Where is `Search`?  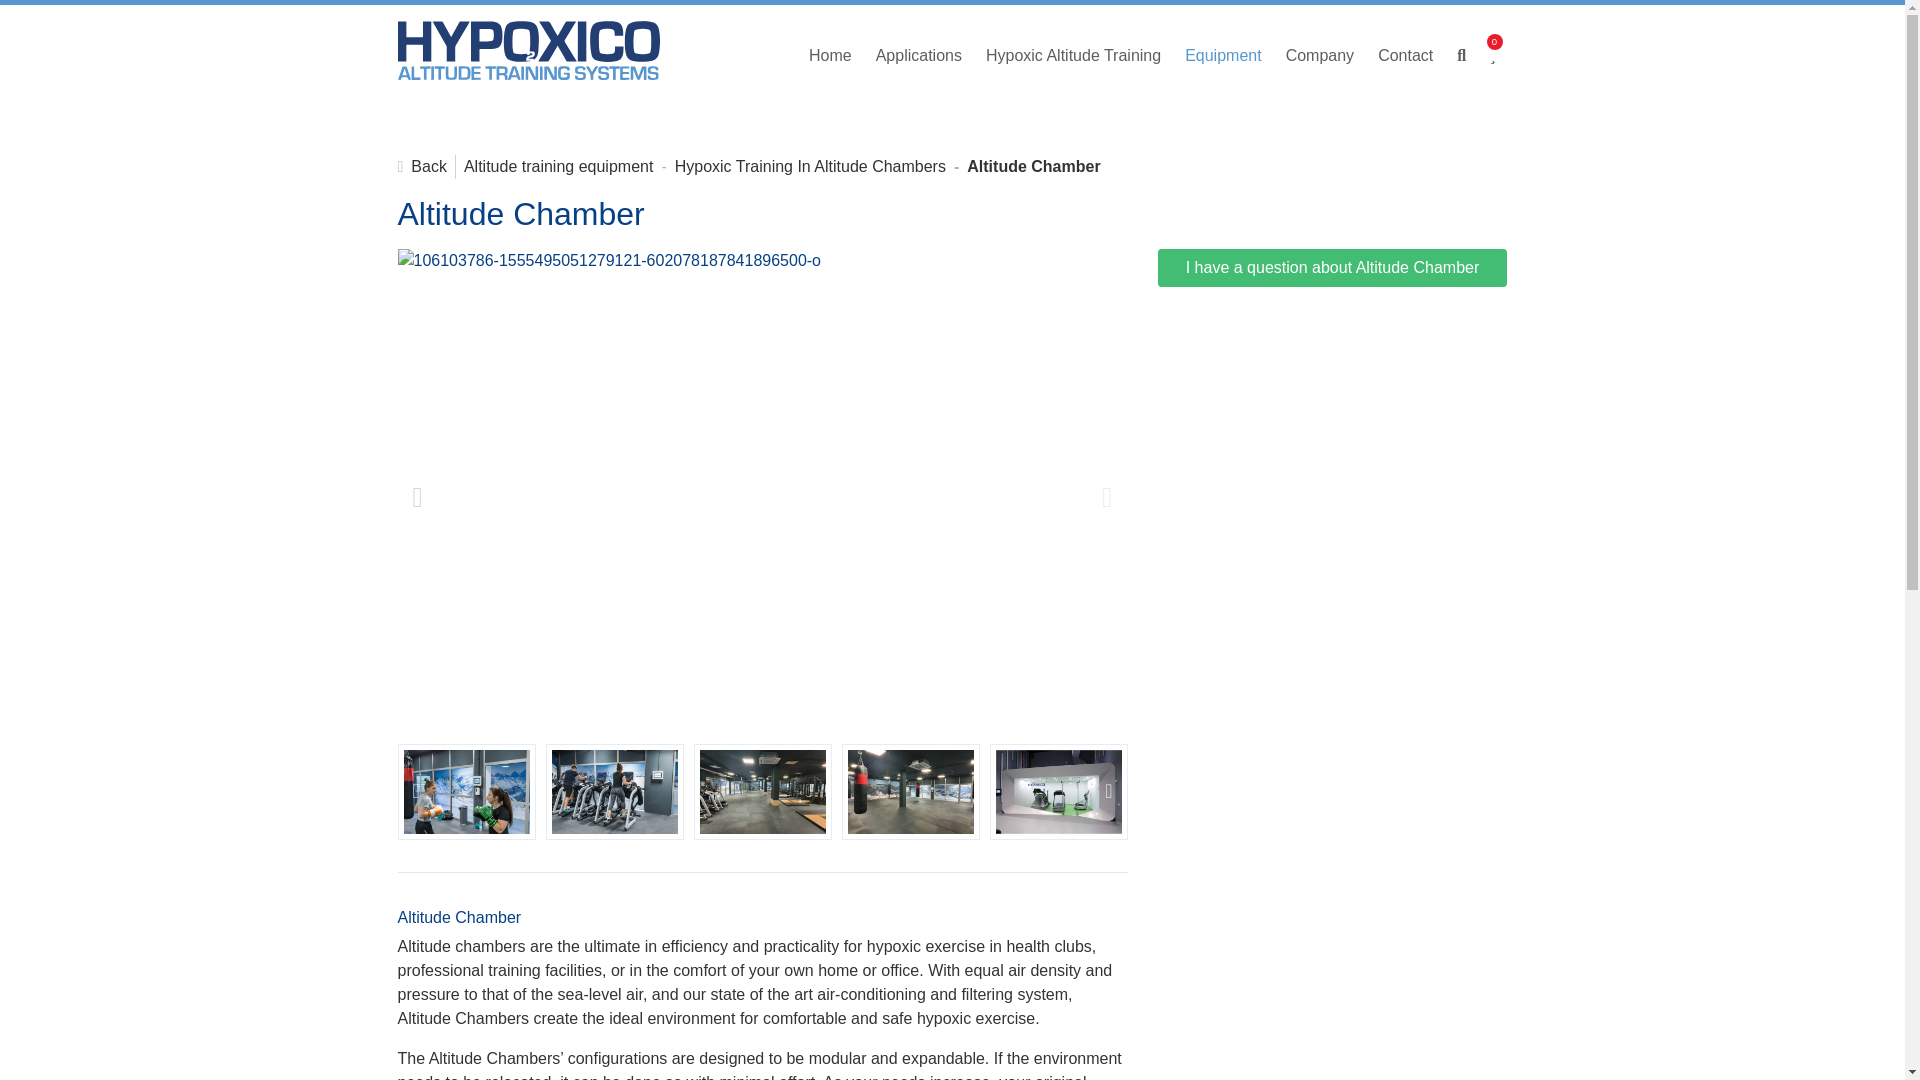 Search is located at coordinates (1462, 55).